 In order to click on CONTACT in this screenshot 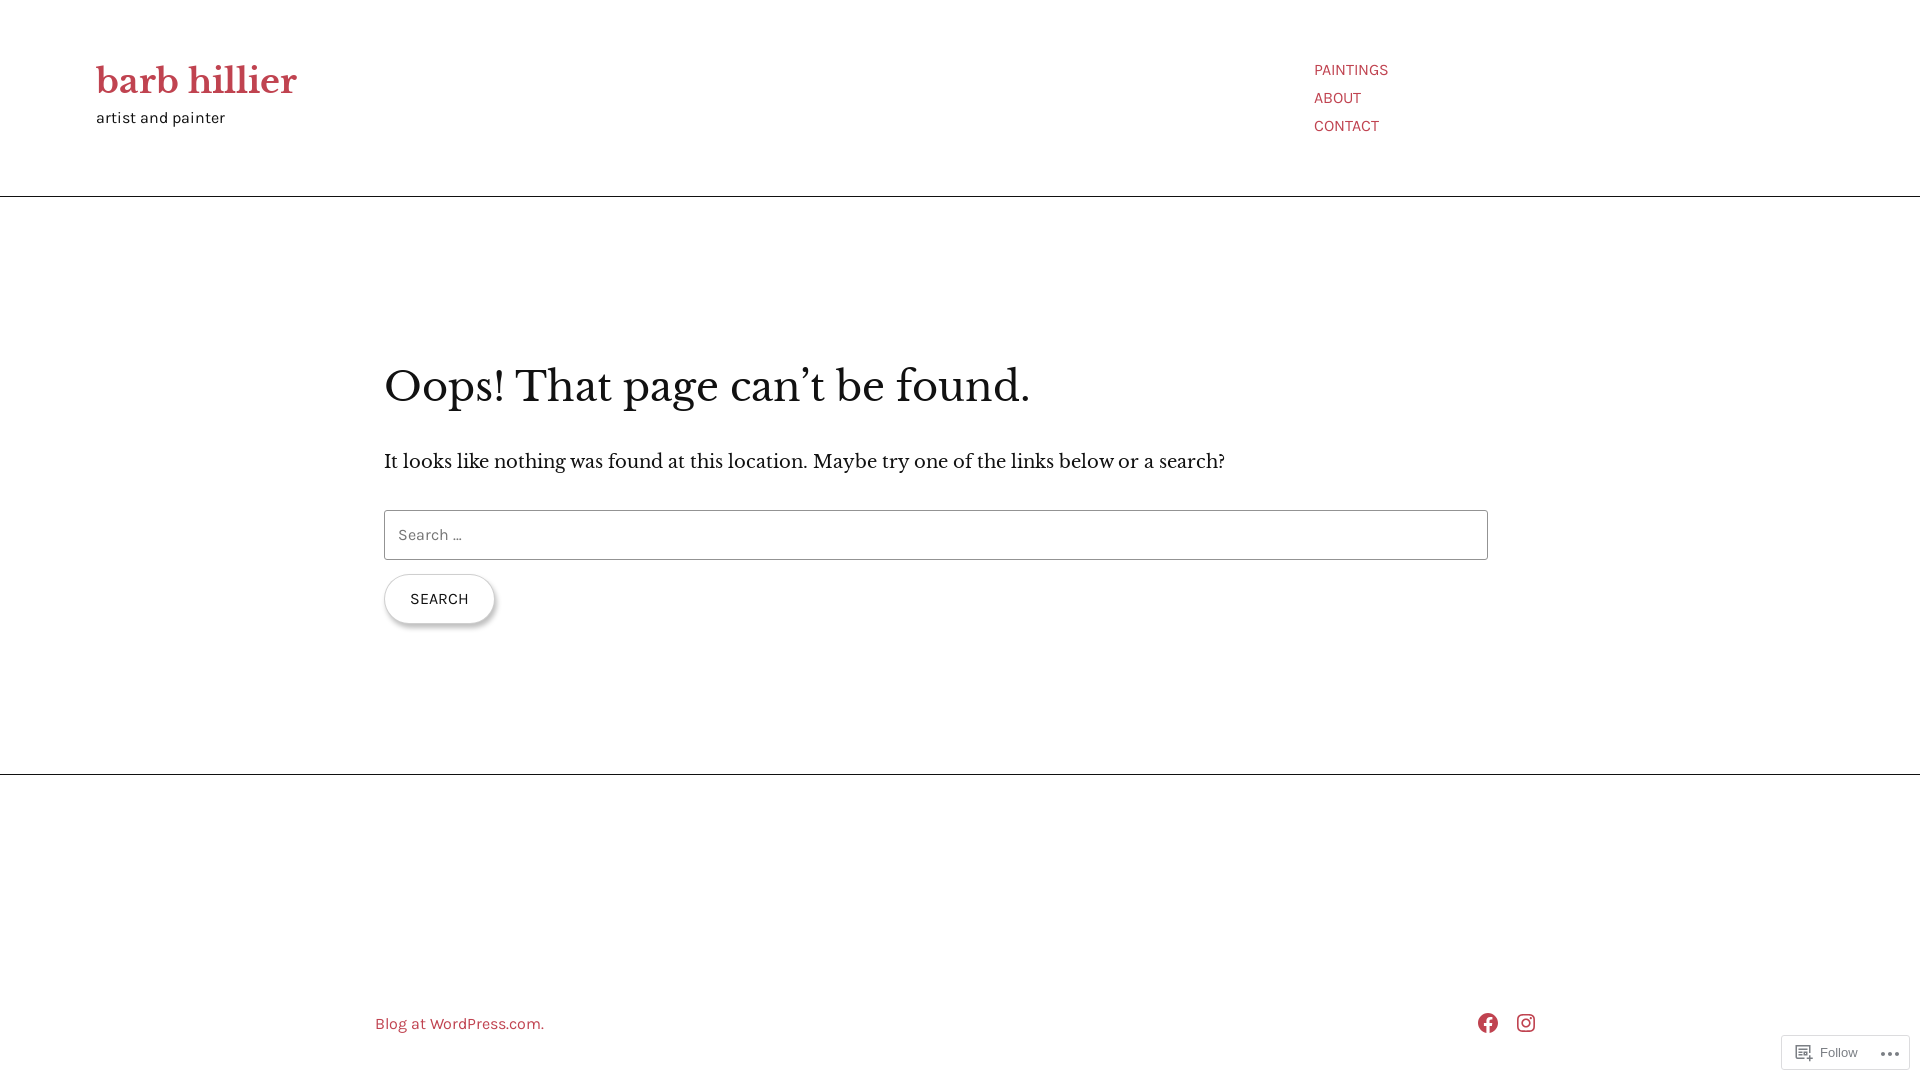, I will do `click(1346, 126)`.